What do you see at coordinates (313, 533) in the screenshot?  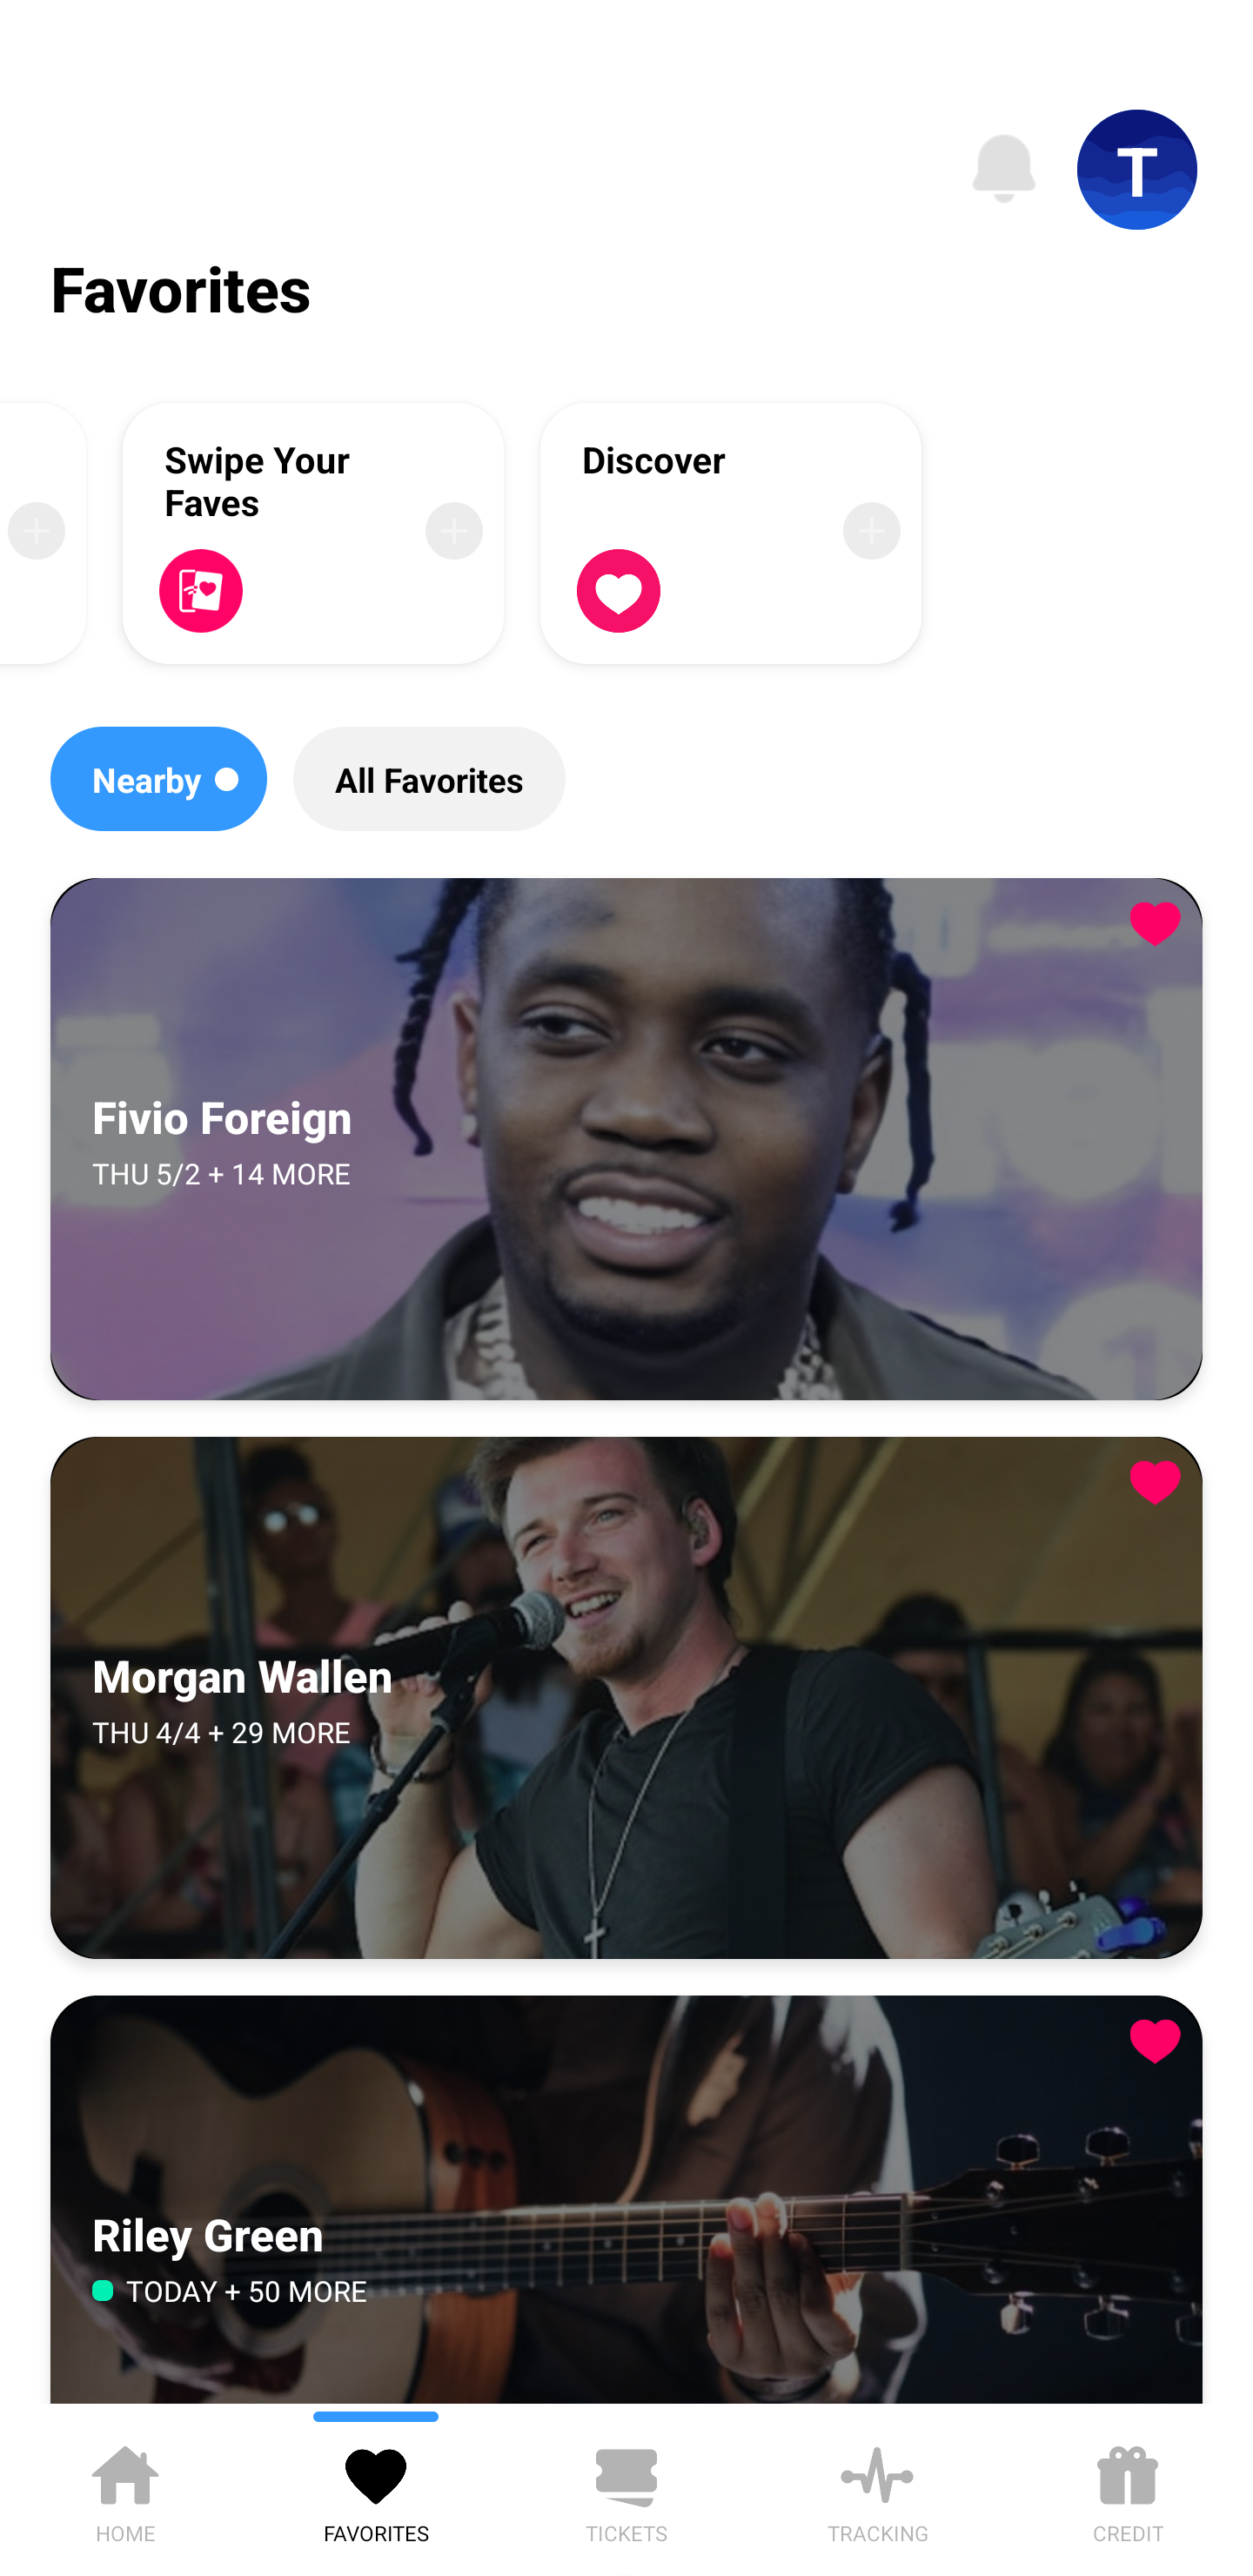 I see `Swipe Your  Faves` at bounding box center [313, 533].